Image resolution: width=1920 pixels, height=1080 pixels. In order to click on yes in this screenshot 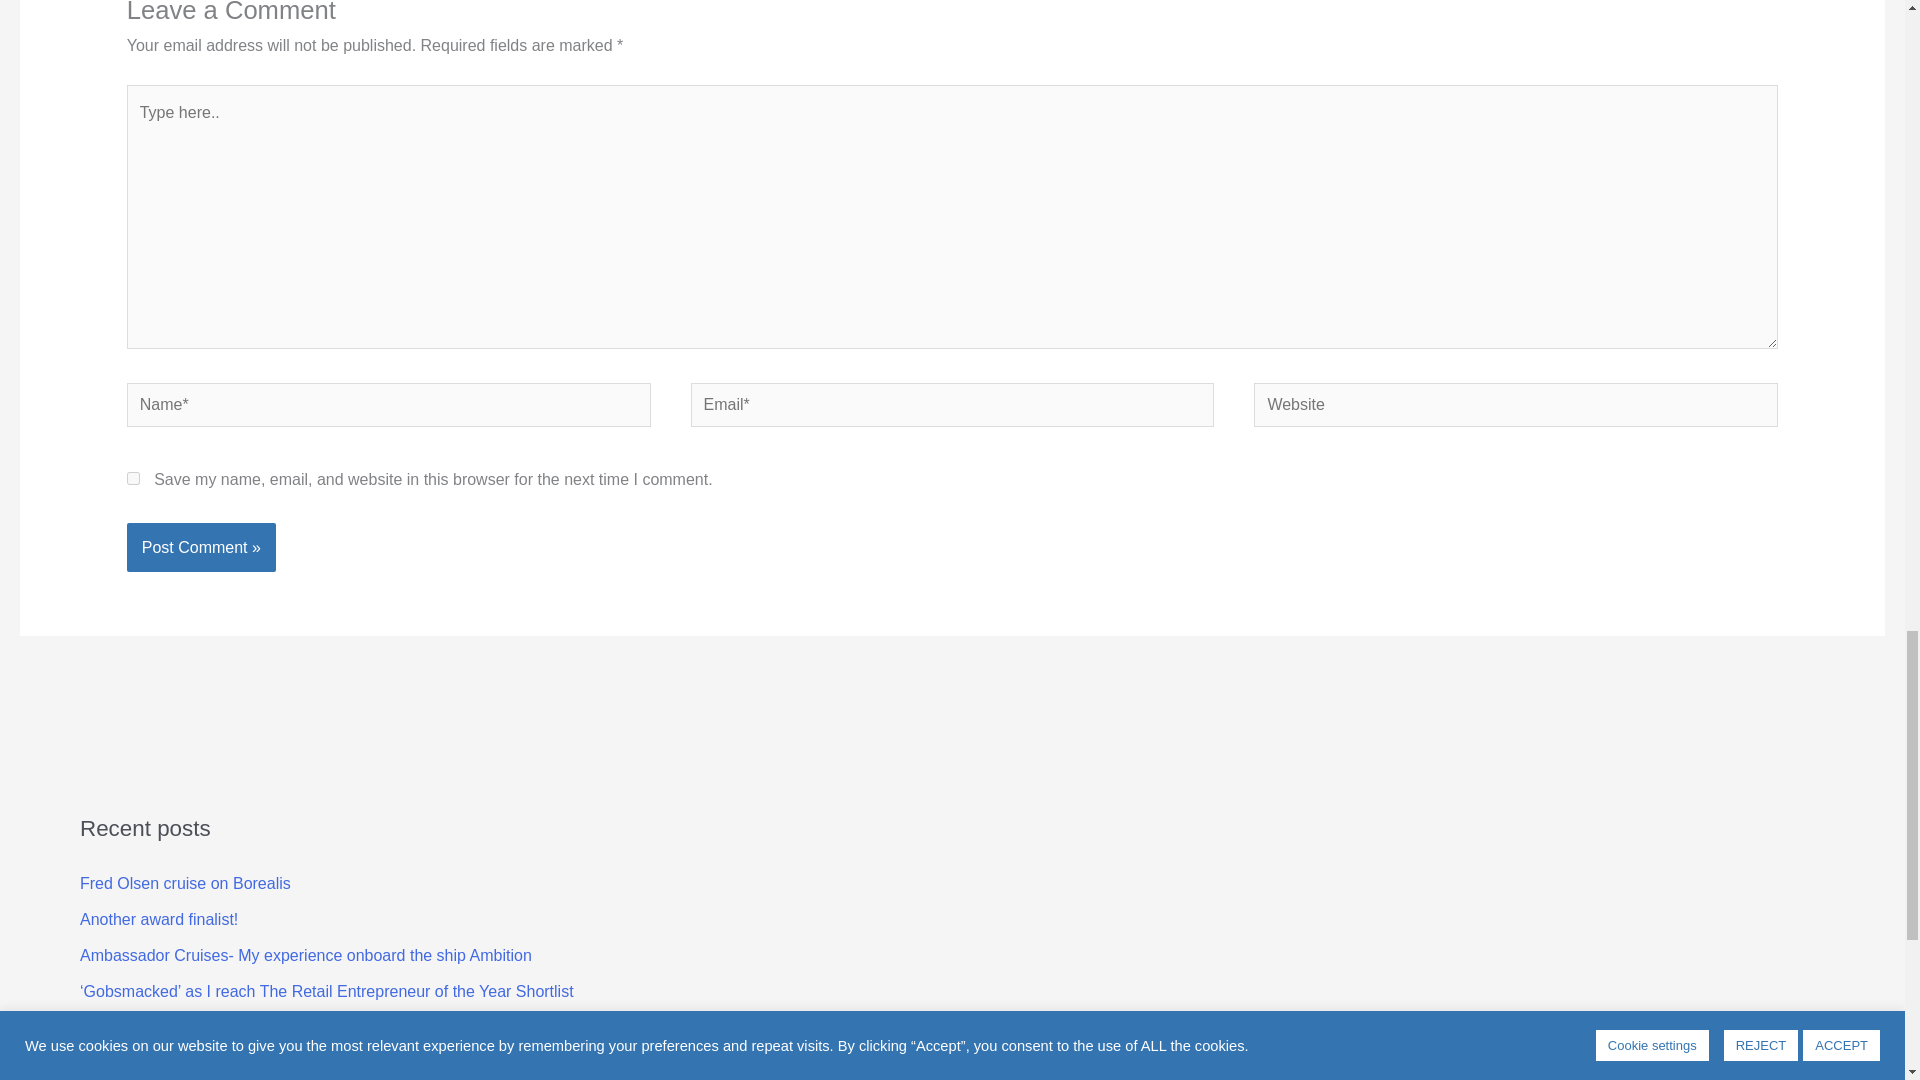, I will do `click(133, 478)`.